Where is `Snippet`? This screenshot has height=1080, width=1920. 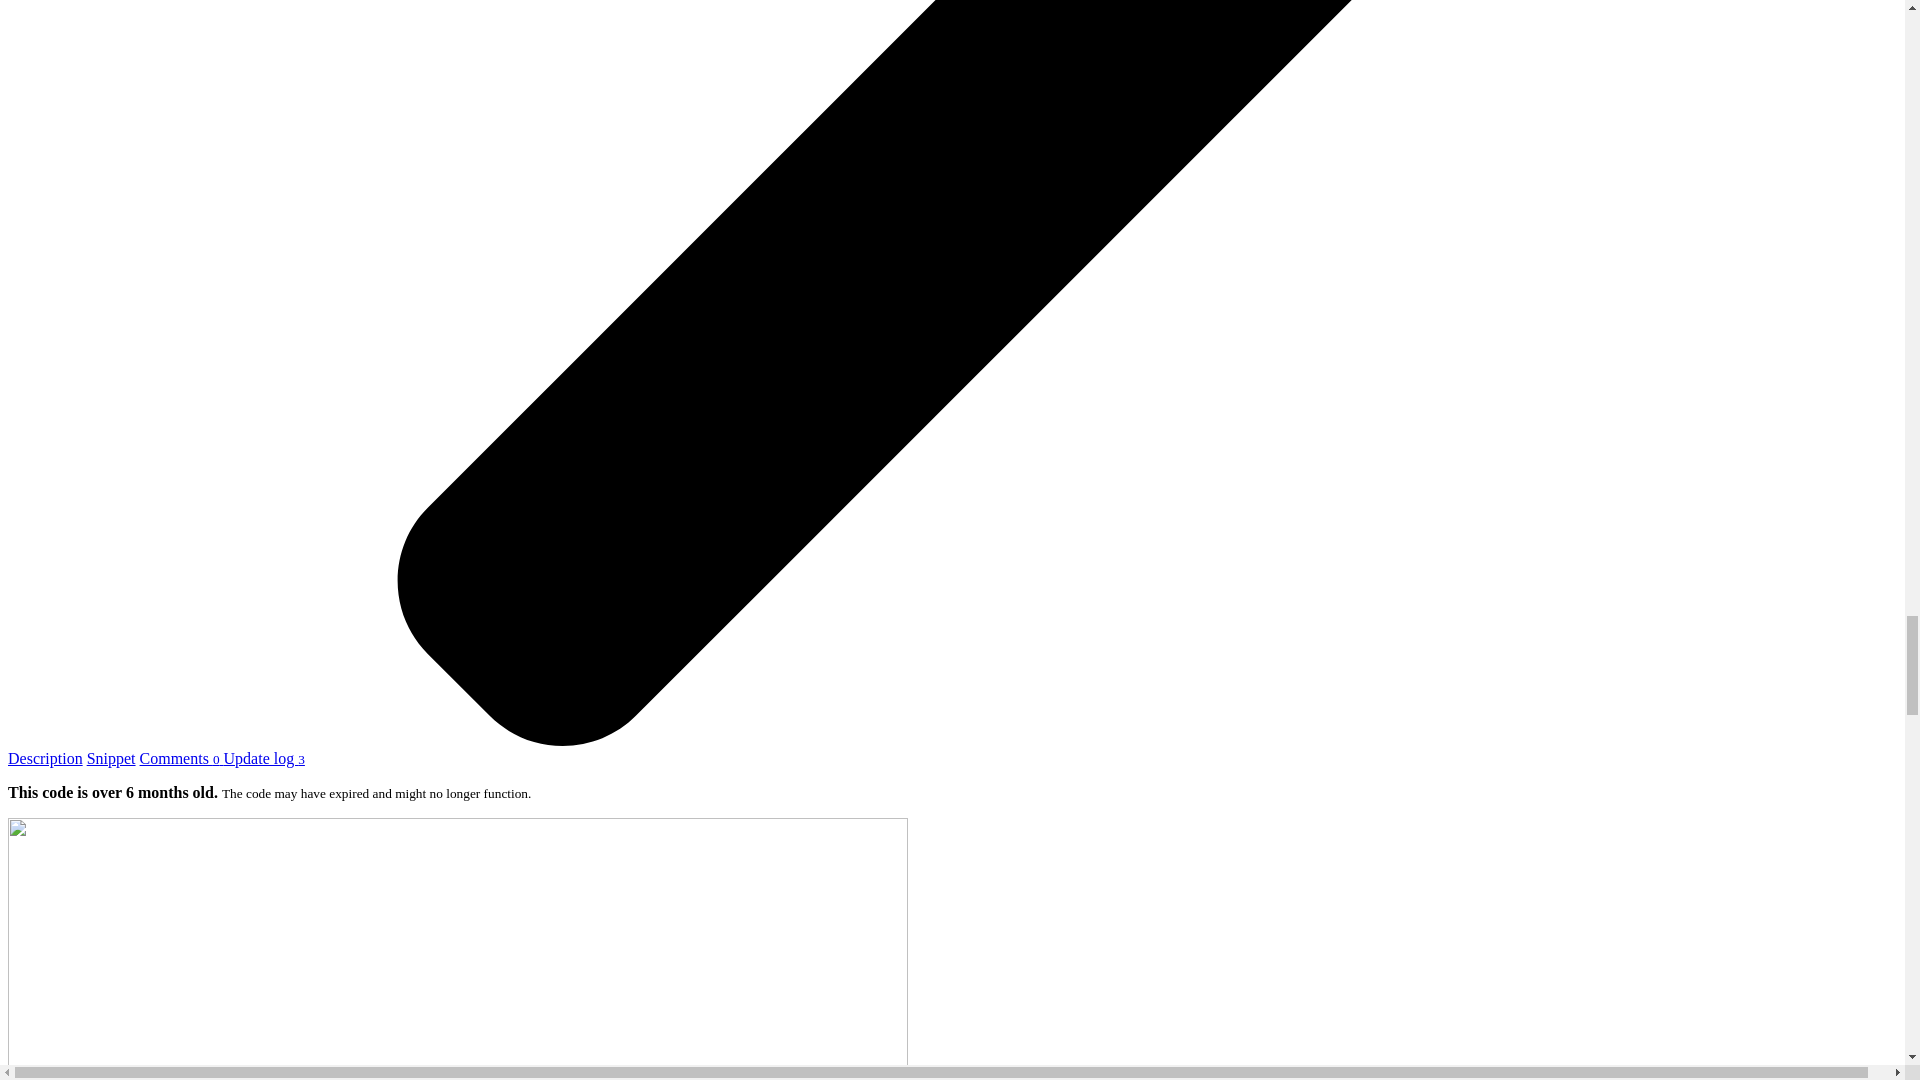
Snippet is located at coordinates (111, 758).